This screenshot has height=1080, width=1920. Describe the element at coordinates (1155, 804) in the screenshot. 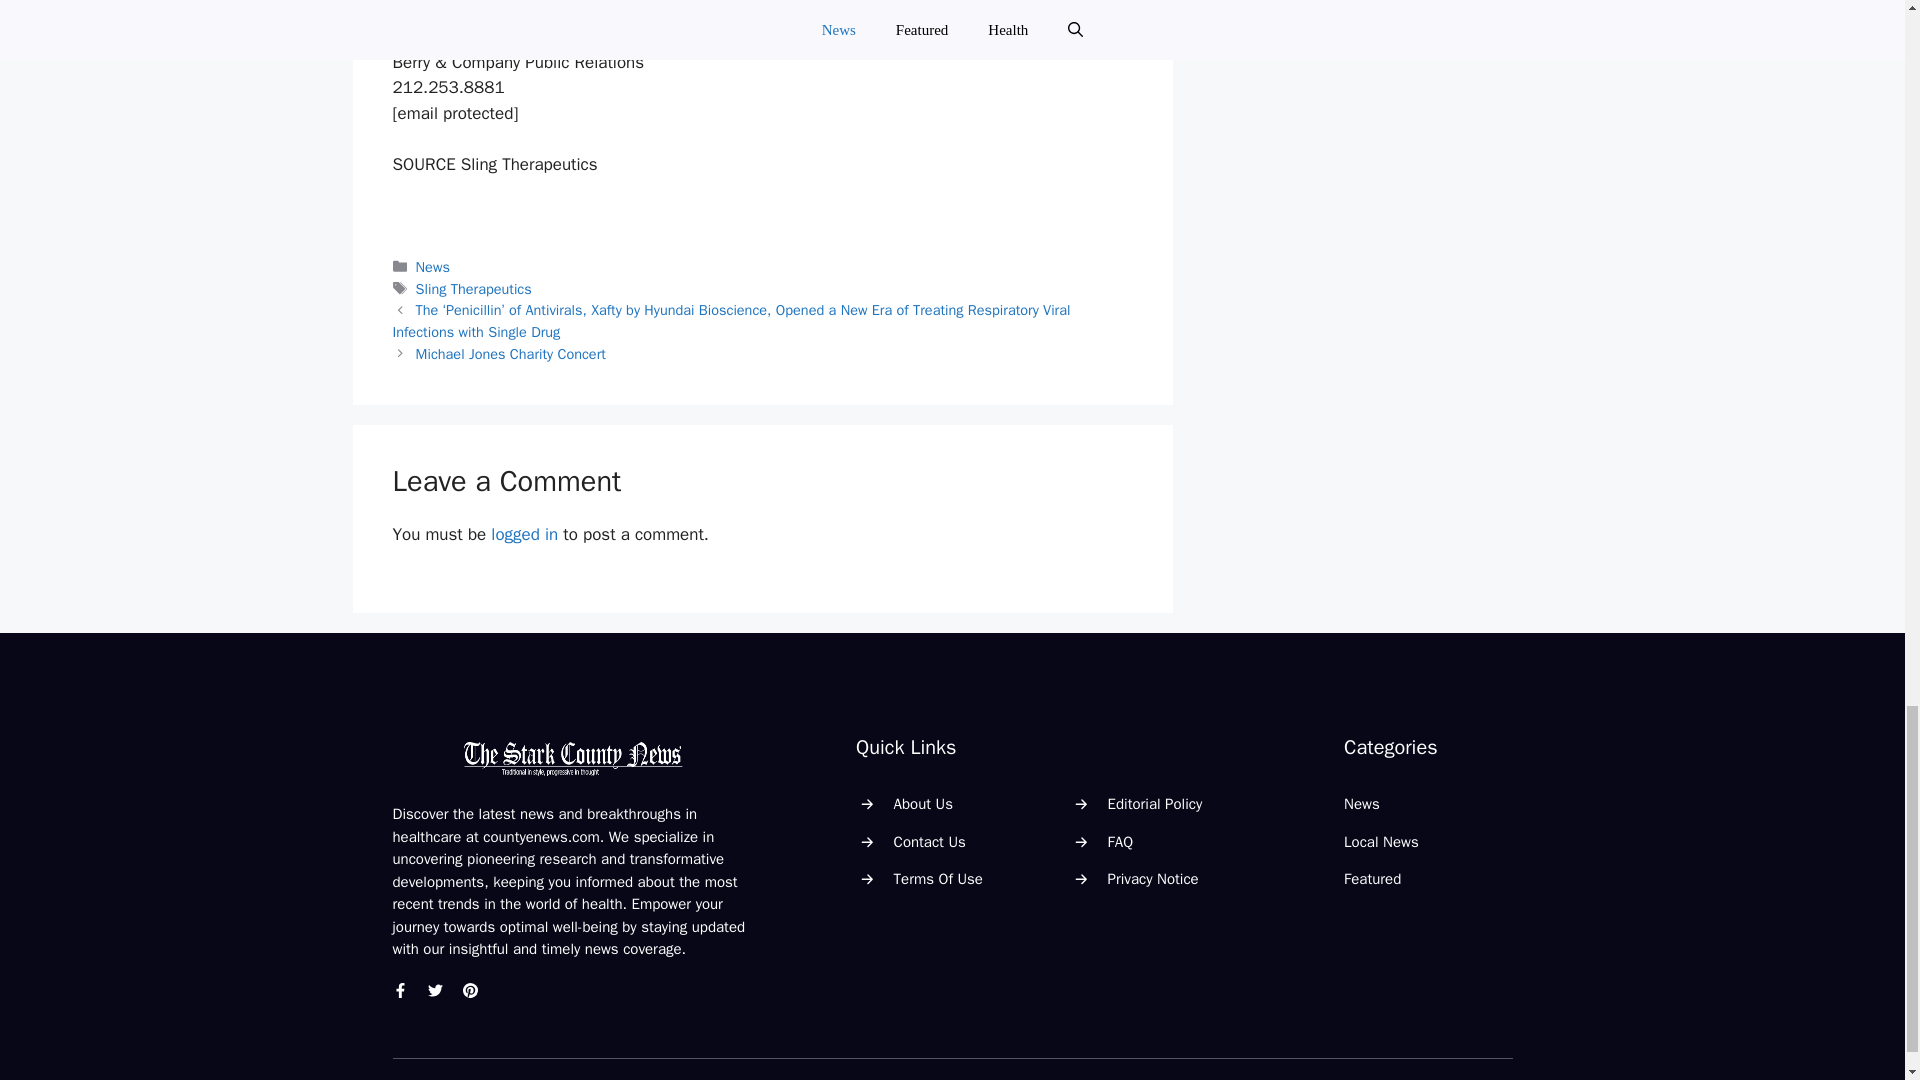

I see `Editorial Policy` at that location.